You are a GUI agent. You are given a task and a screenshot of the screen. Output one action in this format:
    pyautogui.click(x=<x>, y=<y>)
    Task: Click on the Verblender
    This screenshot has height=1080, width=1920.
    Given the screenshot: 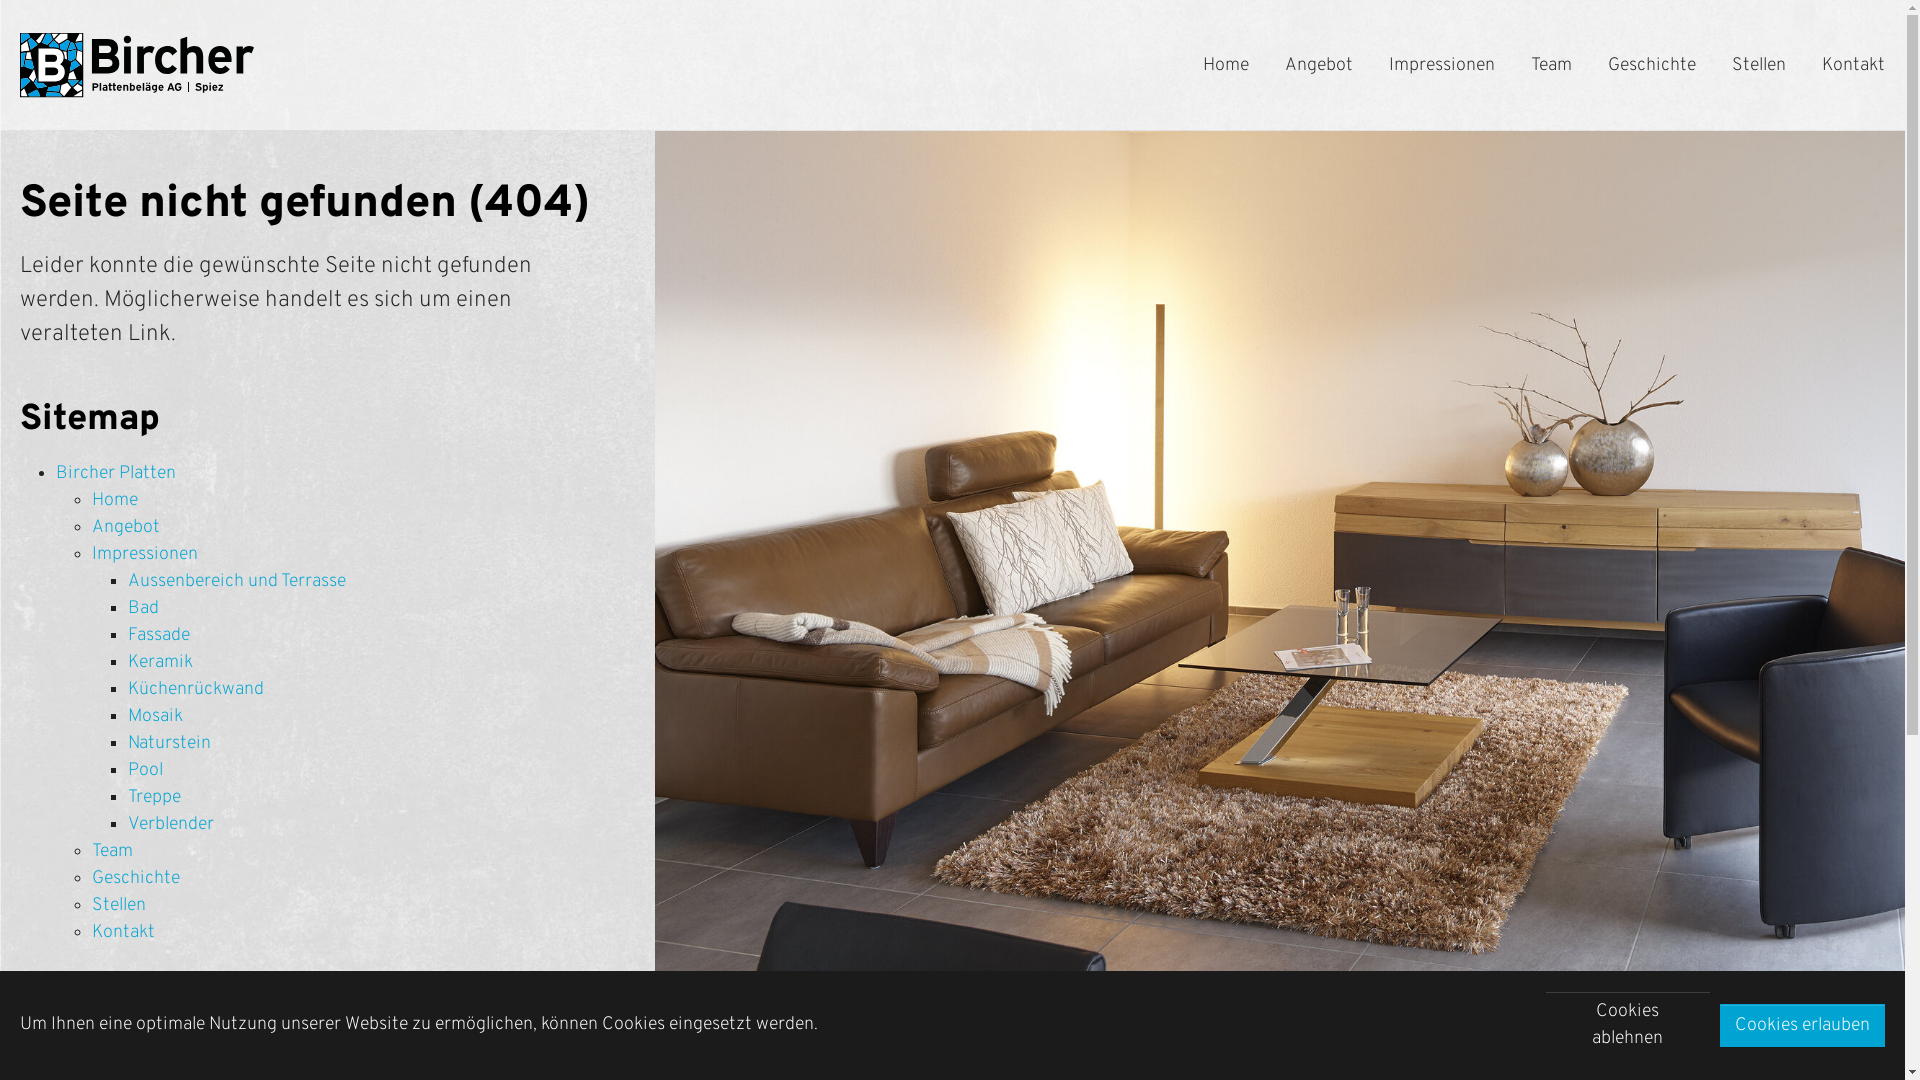 What is the action you would take?
    pyautogui.click(x=171, y=824)
    